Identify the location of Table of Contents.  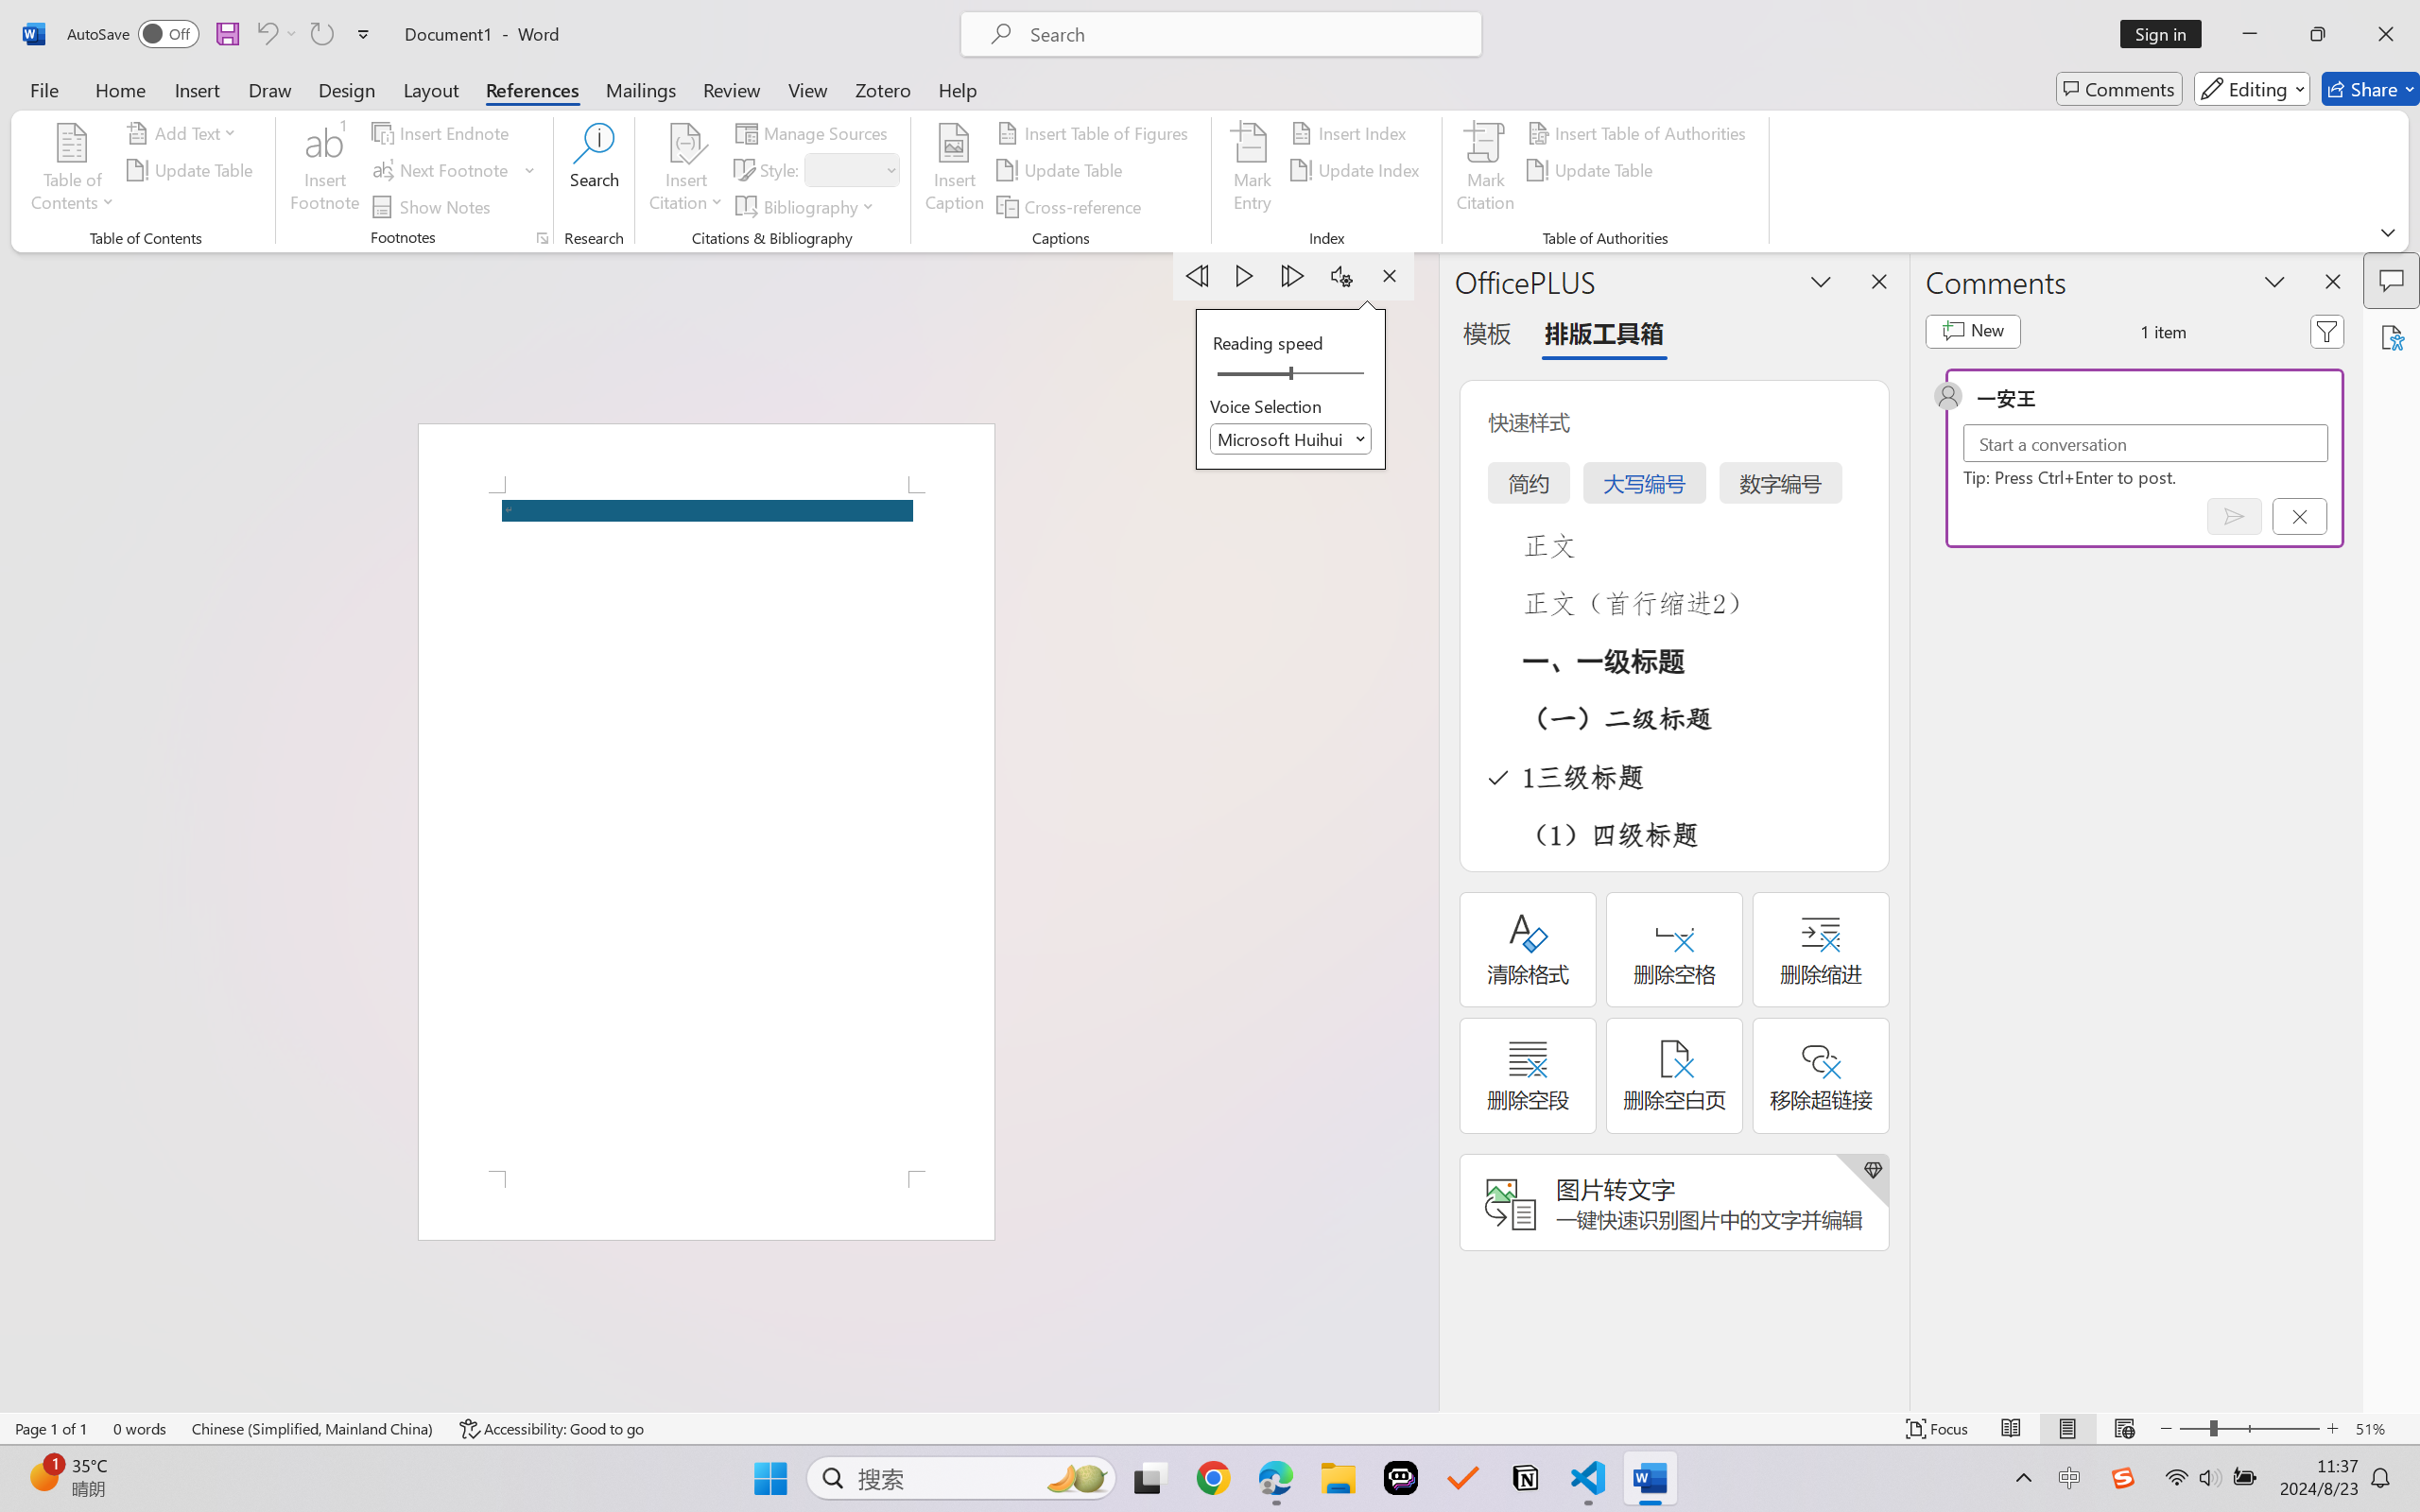
(74, 170).